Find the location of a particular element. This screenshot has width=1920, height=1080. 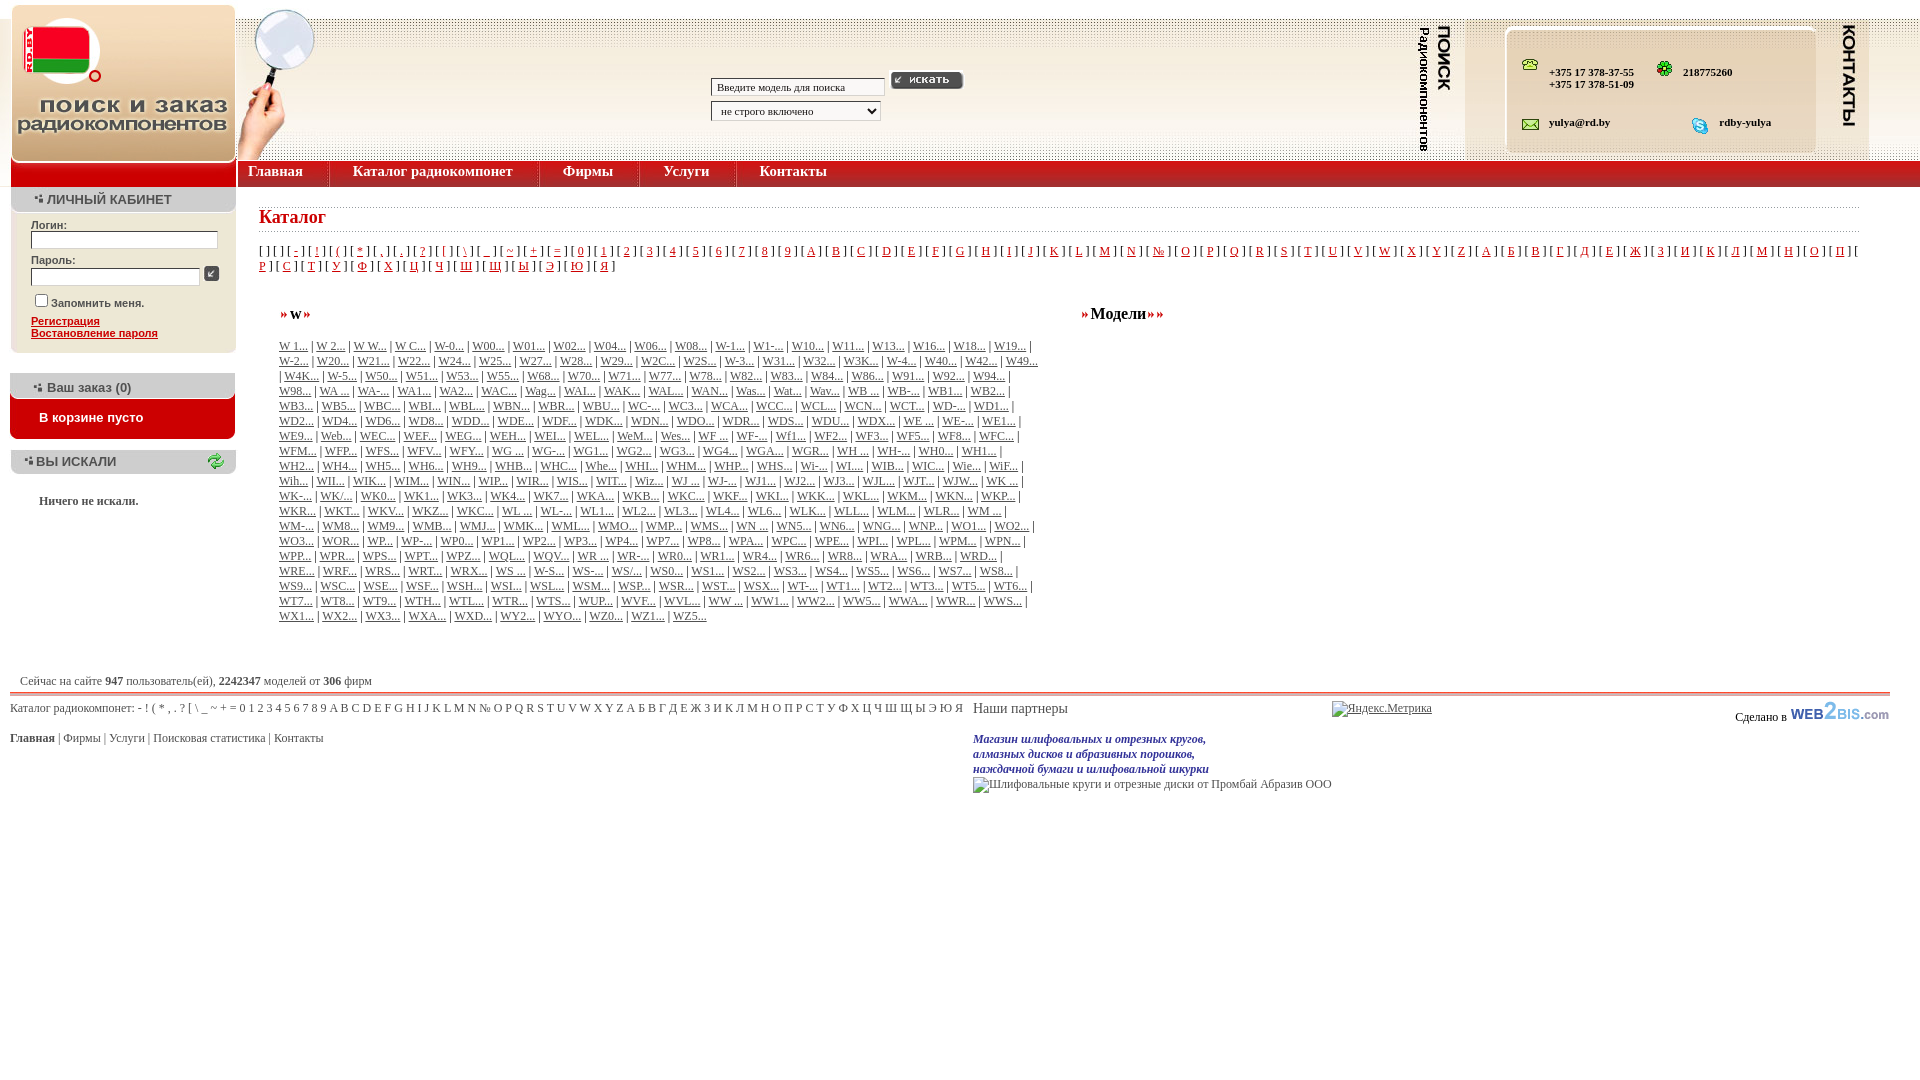

WLK... is located at coordinates (808, 511).